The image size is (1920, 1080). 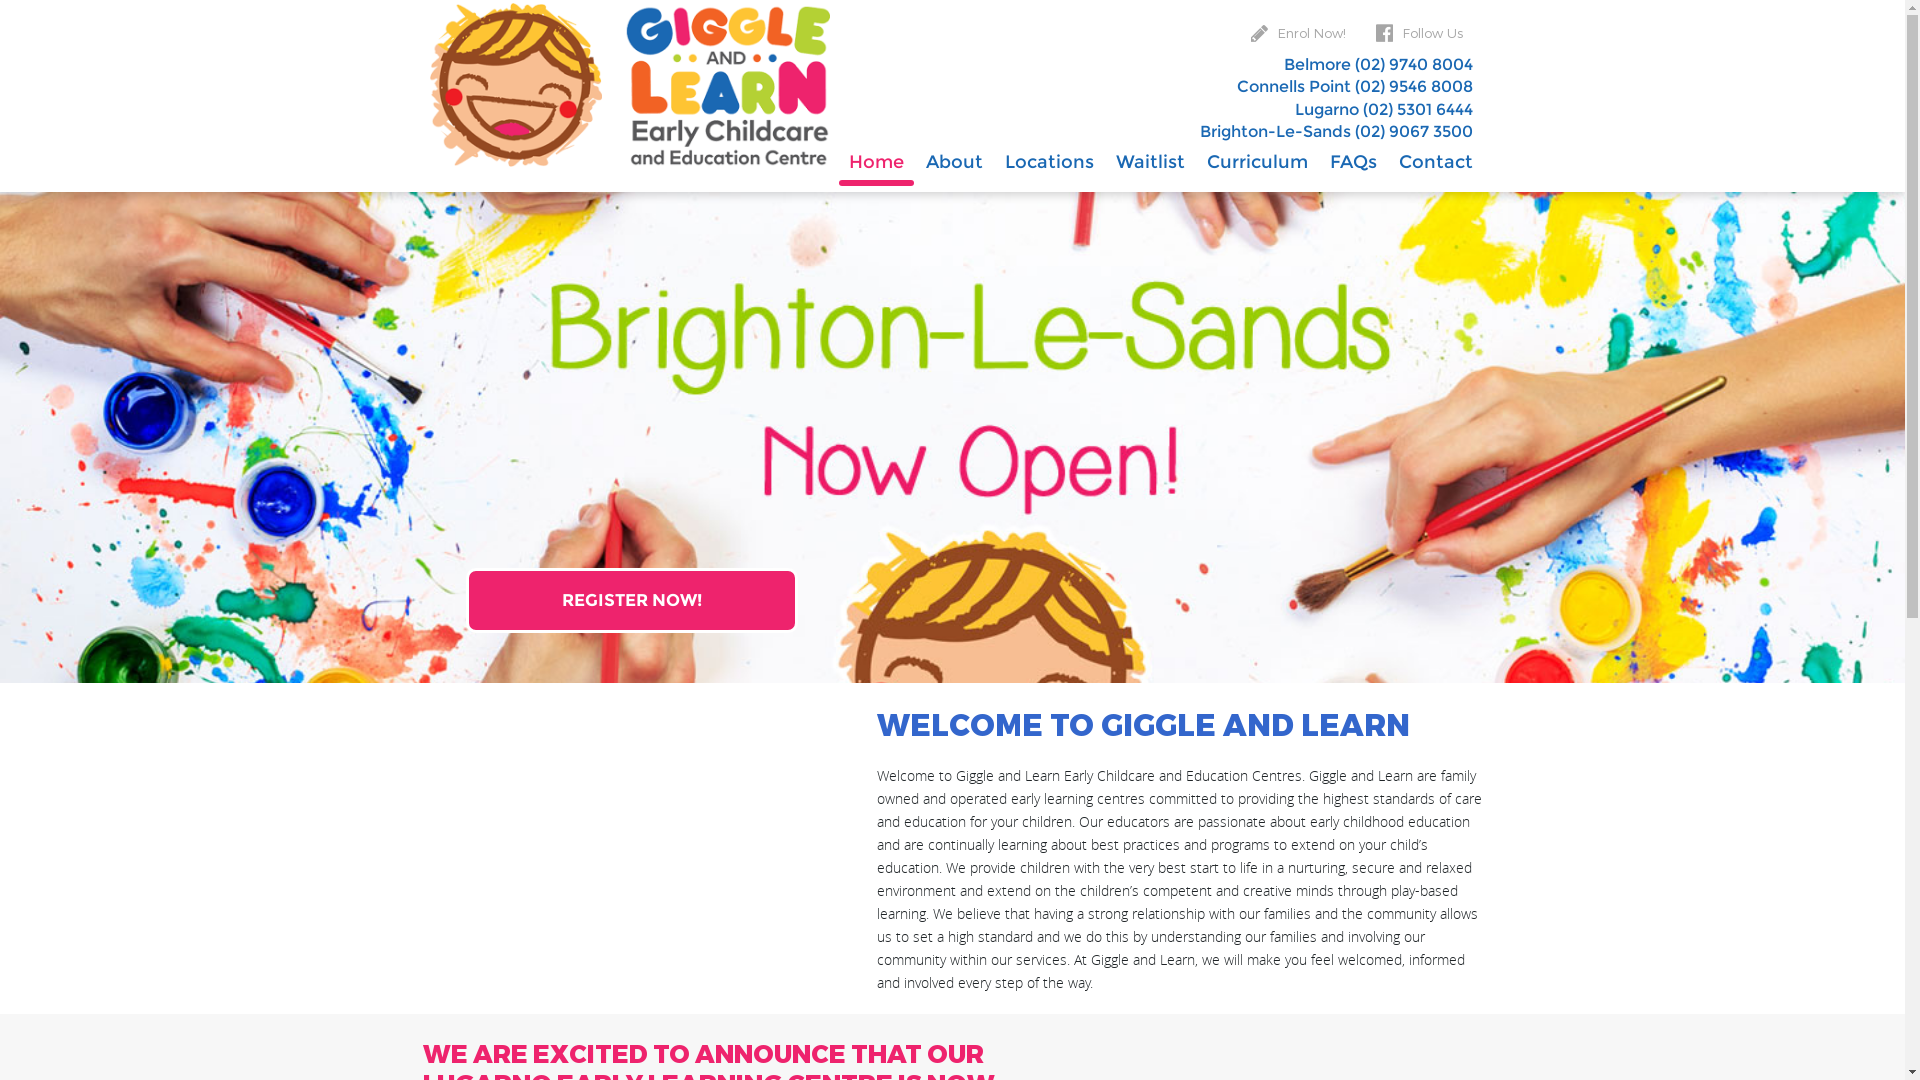 I want to click on Belmore (02) 9740 8004, so click(x=1378, y=65).